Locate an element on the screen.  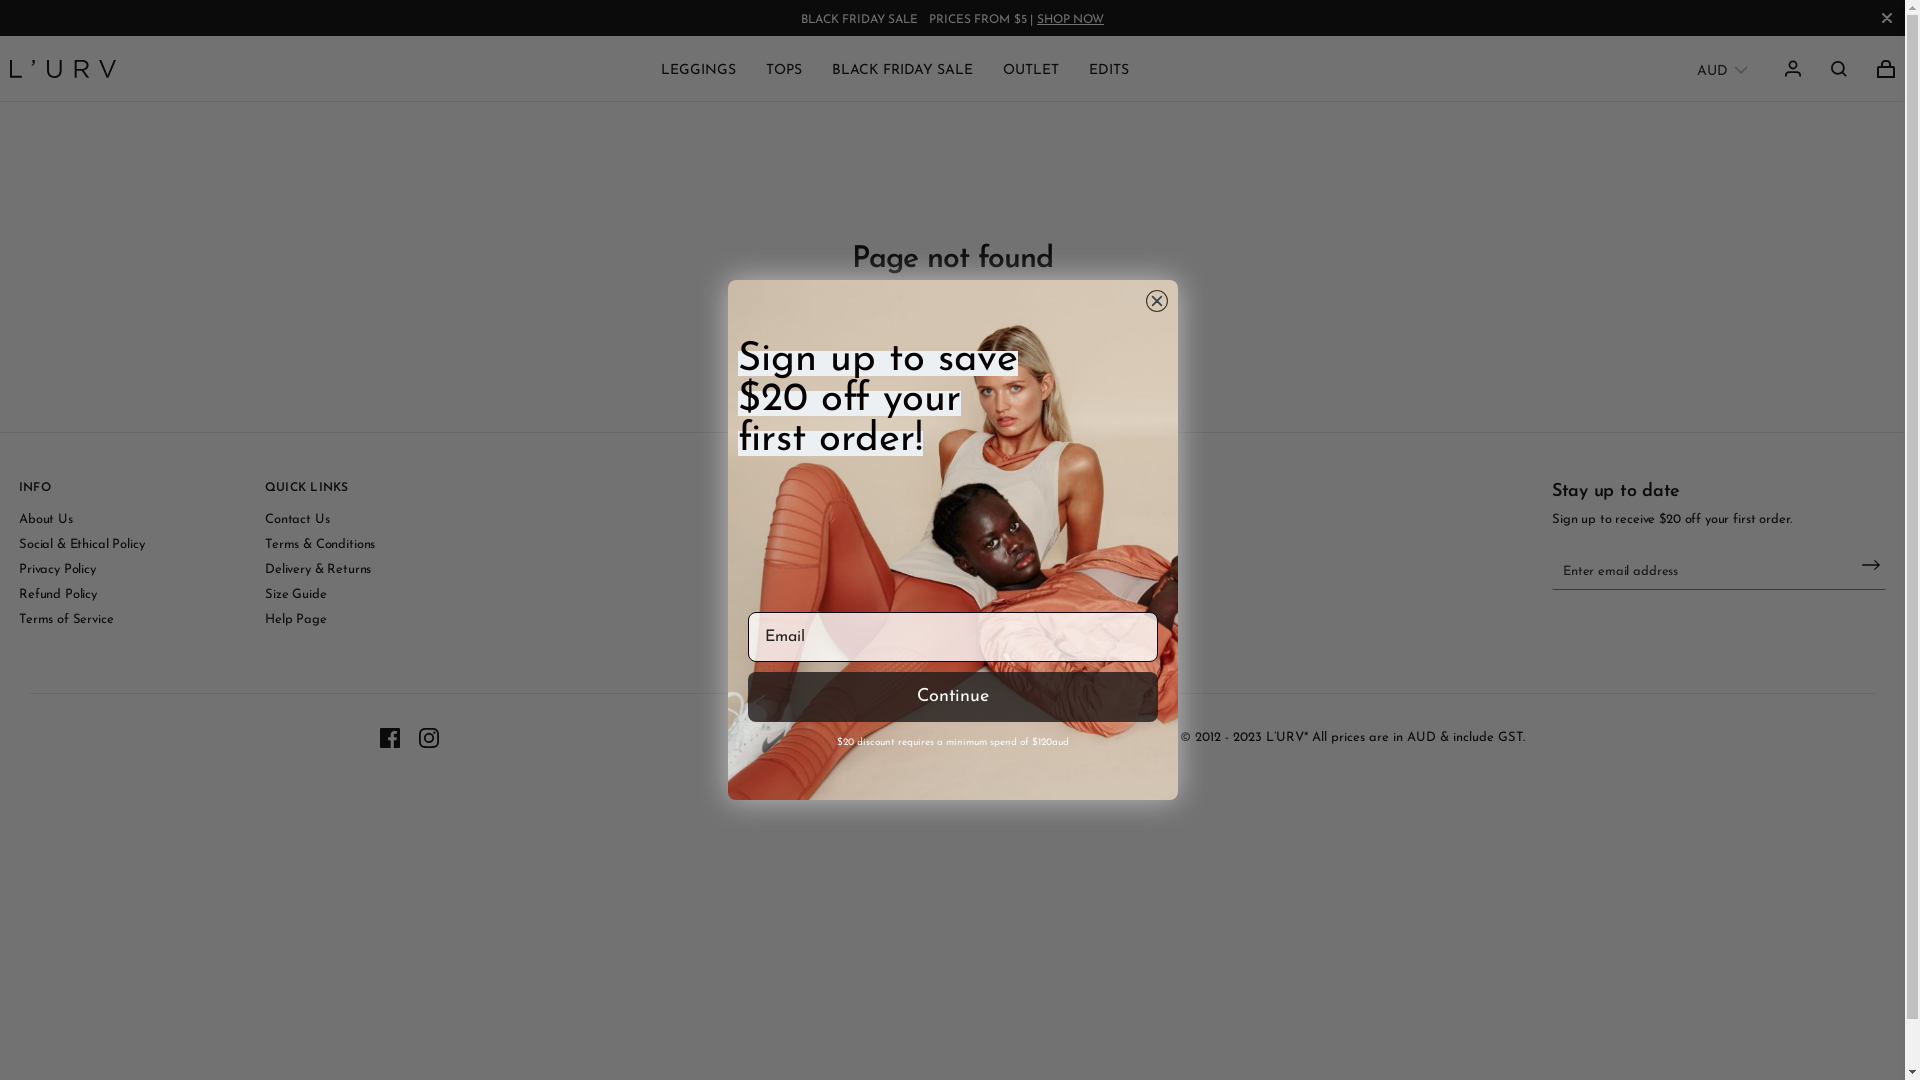
Contact Us is located at coordinates (298, 520).